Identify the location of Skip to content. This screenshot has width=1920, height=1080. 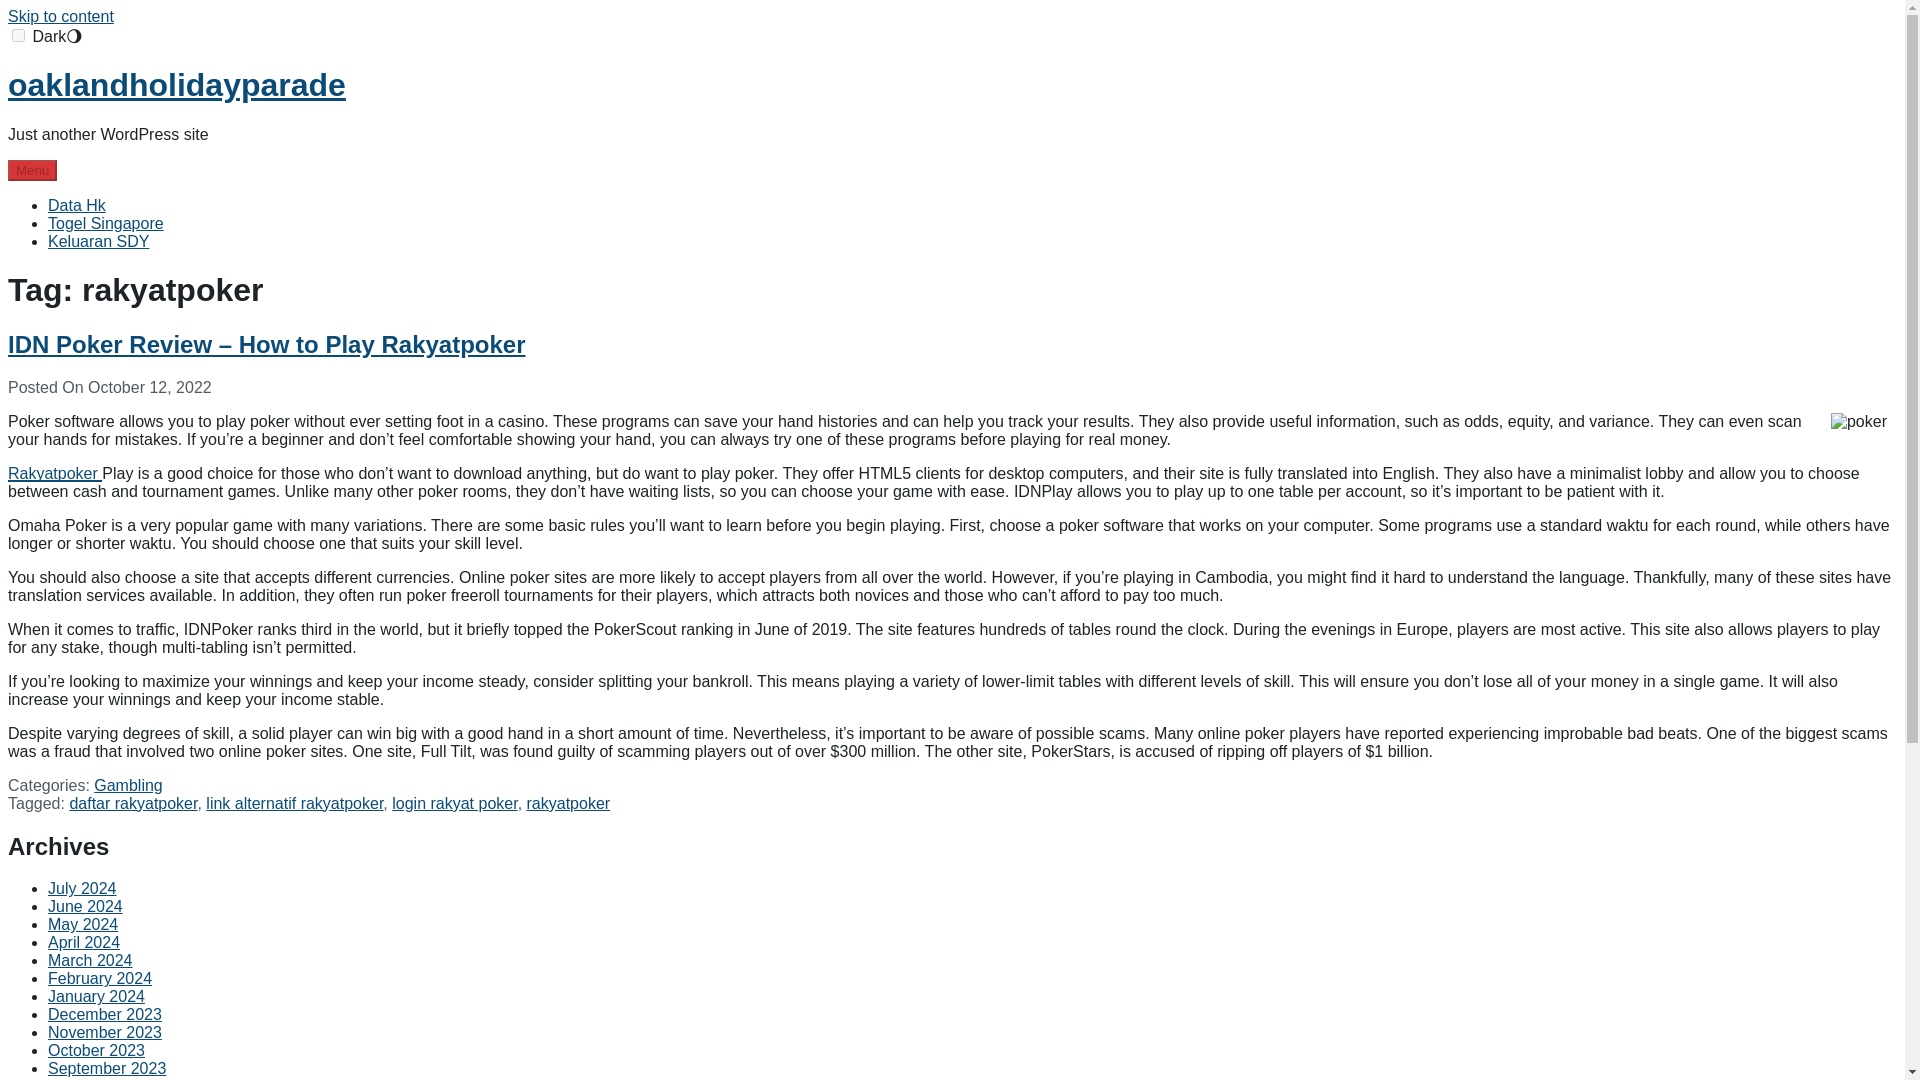
(60, 16).